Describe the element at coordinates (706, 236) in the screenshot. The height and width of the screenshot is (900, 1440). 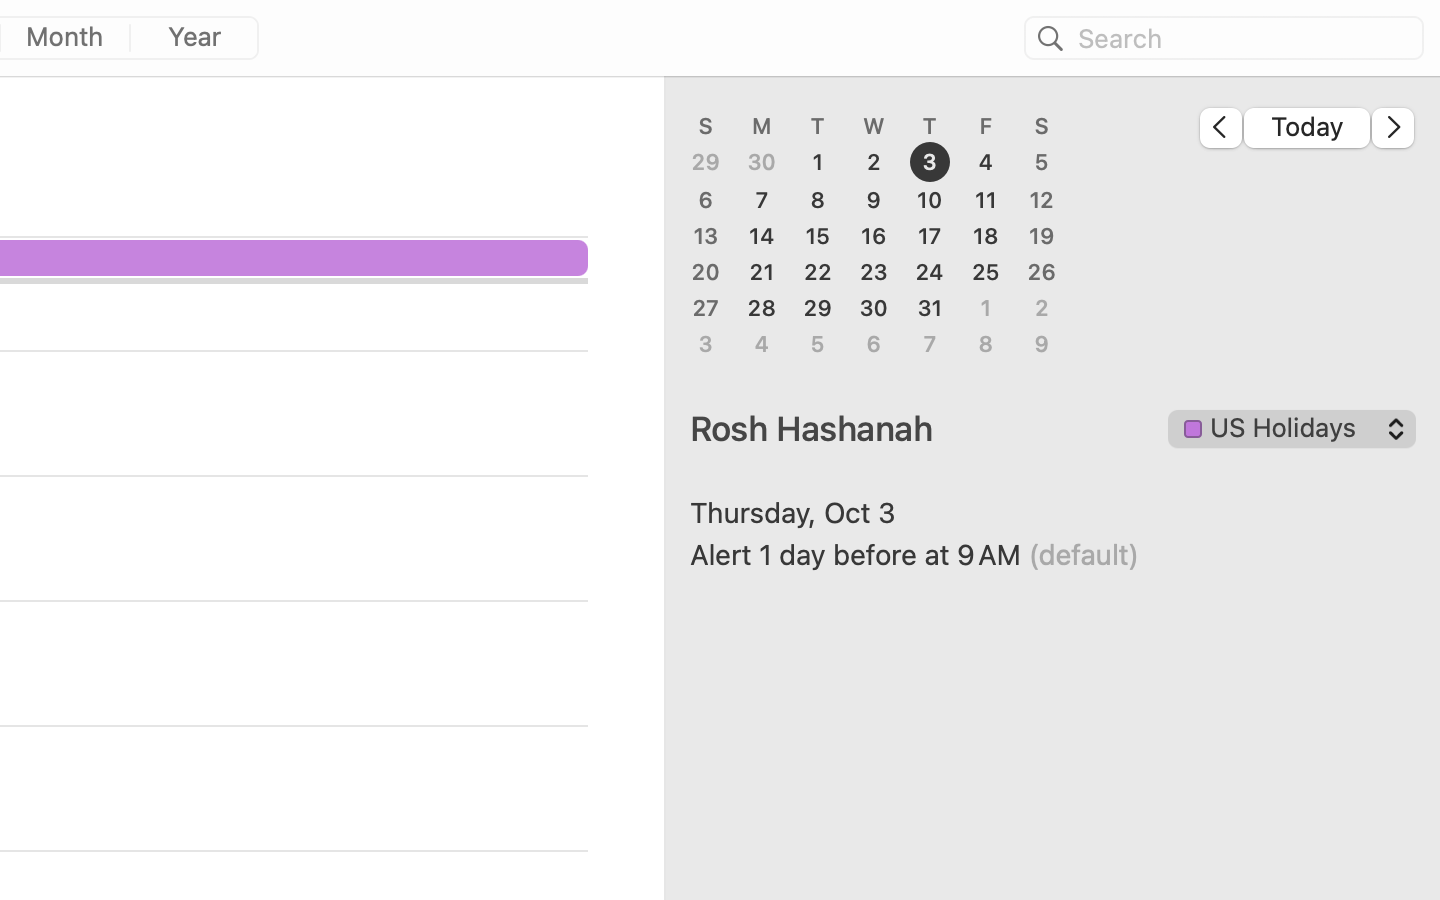
I see `13` at that location.